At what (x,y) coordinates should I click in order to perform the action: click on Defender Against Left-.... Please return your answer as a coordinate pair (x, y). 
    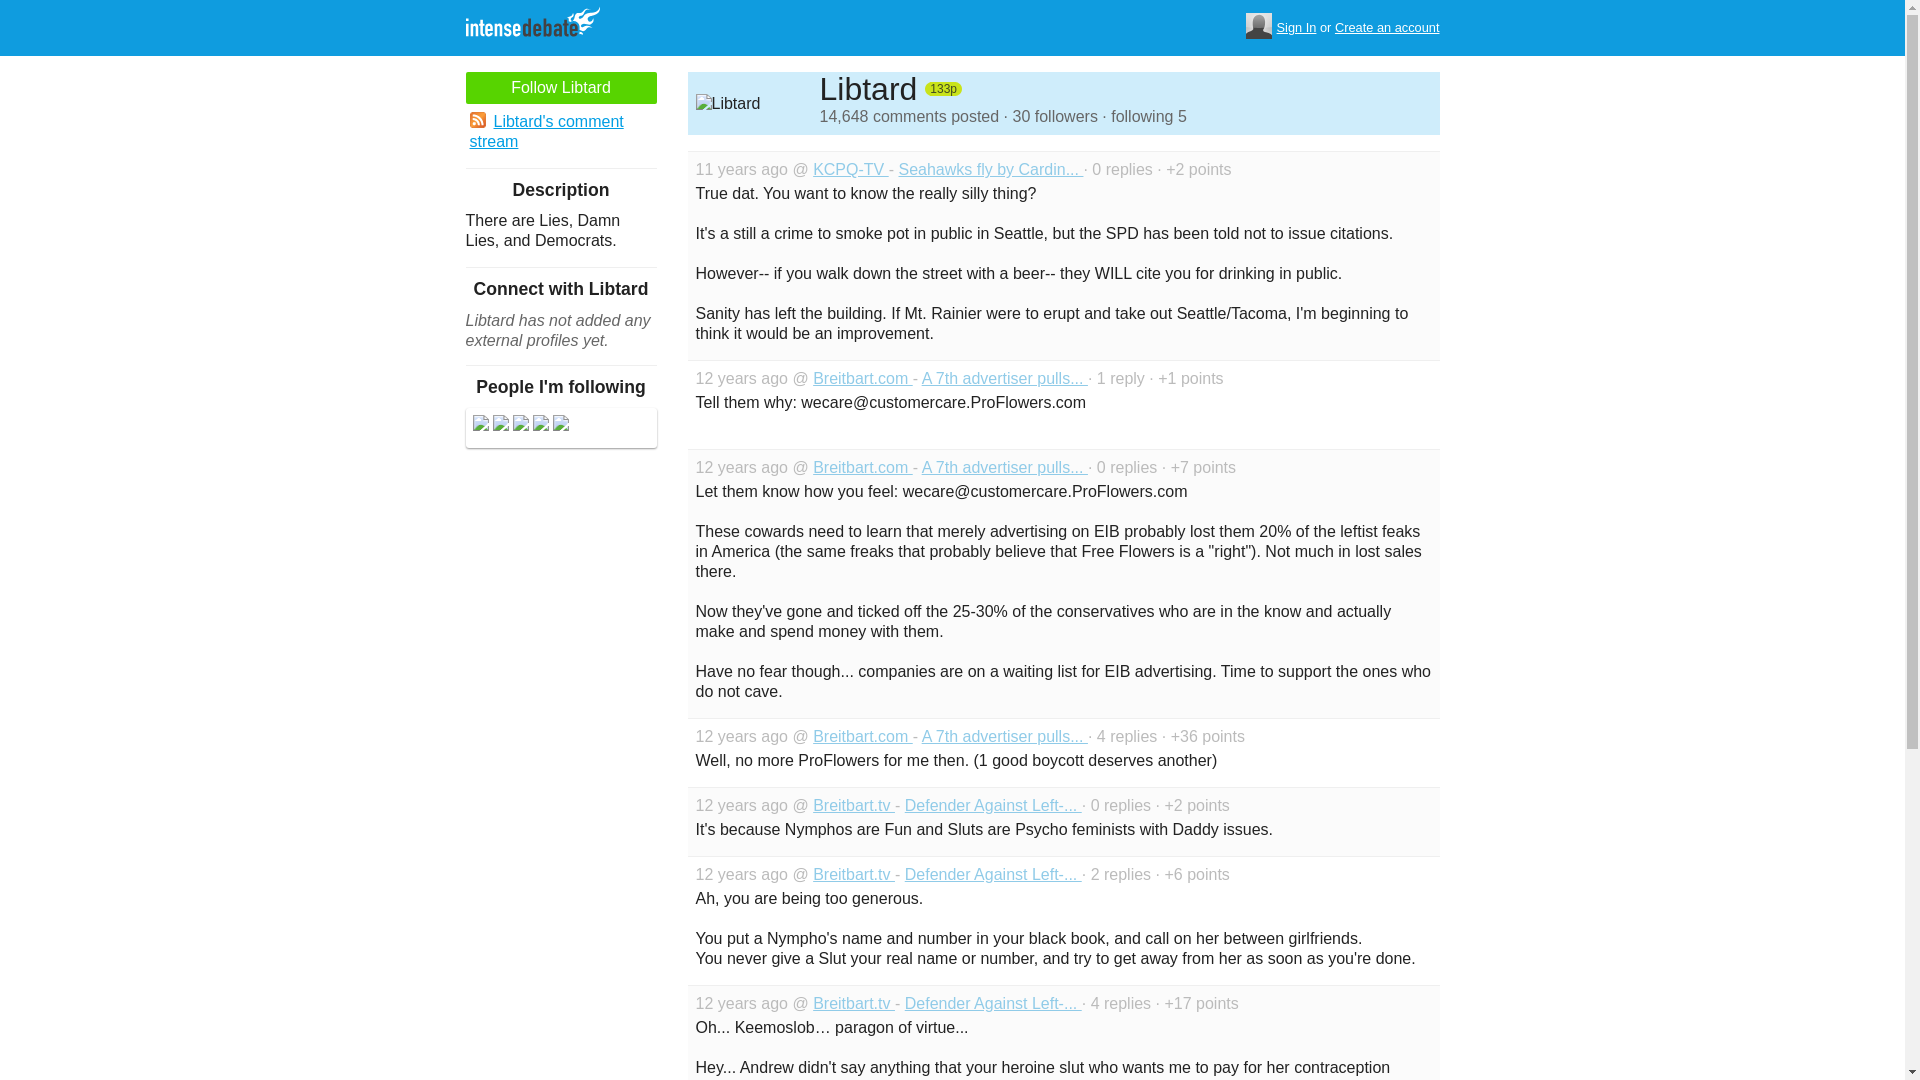
    Looking at the image, I should click on (993, 874).